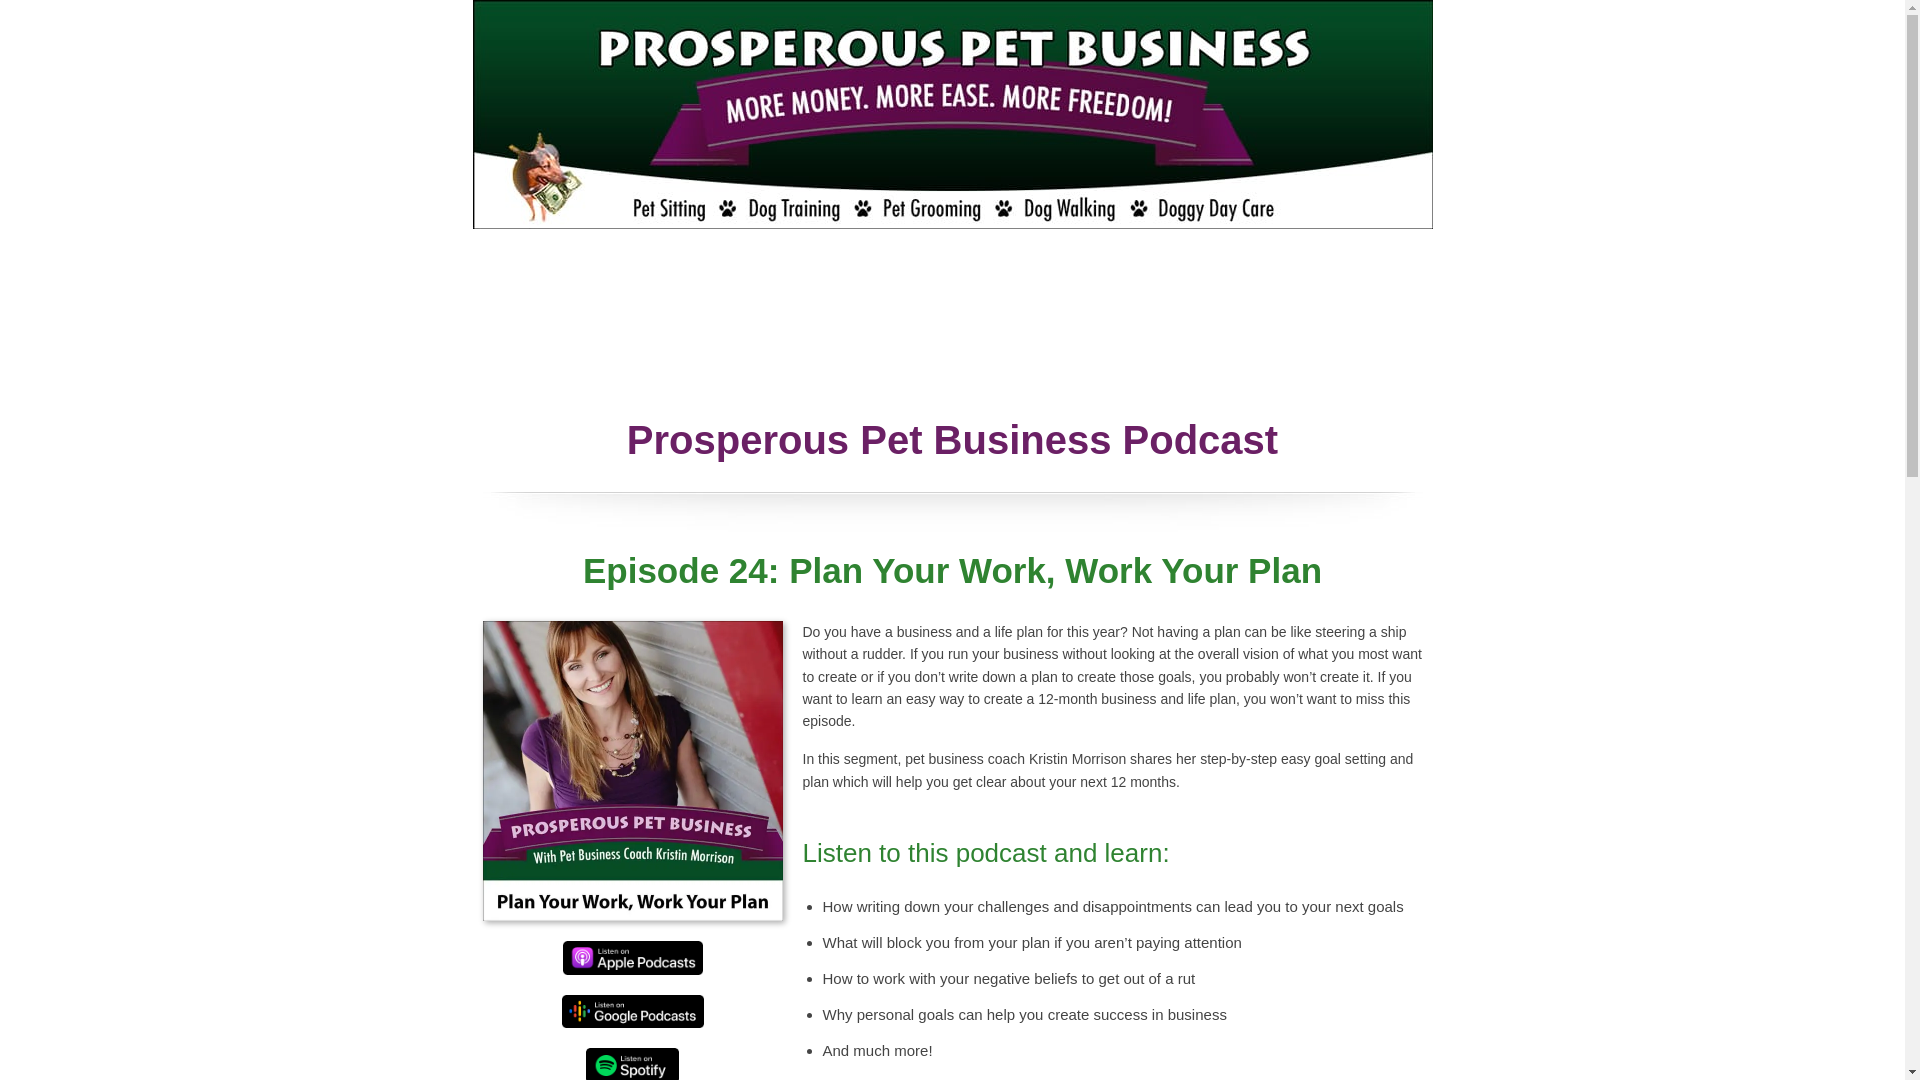 This screenshot has width=1920, height=1080. What do you see at coordinates (800, 328) in the screenshot?
I see `FAQ` at bounding box center [800, 328].